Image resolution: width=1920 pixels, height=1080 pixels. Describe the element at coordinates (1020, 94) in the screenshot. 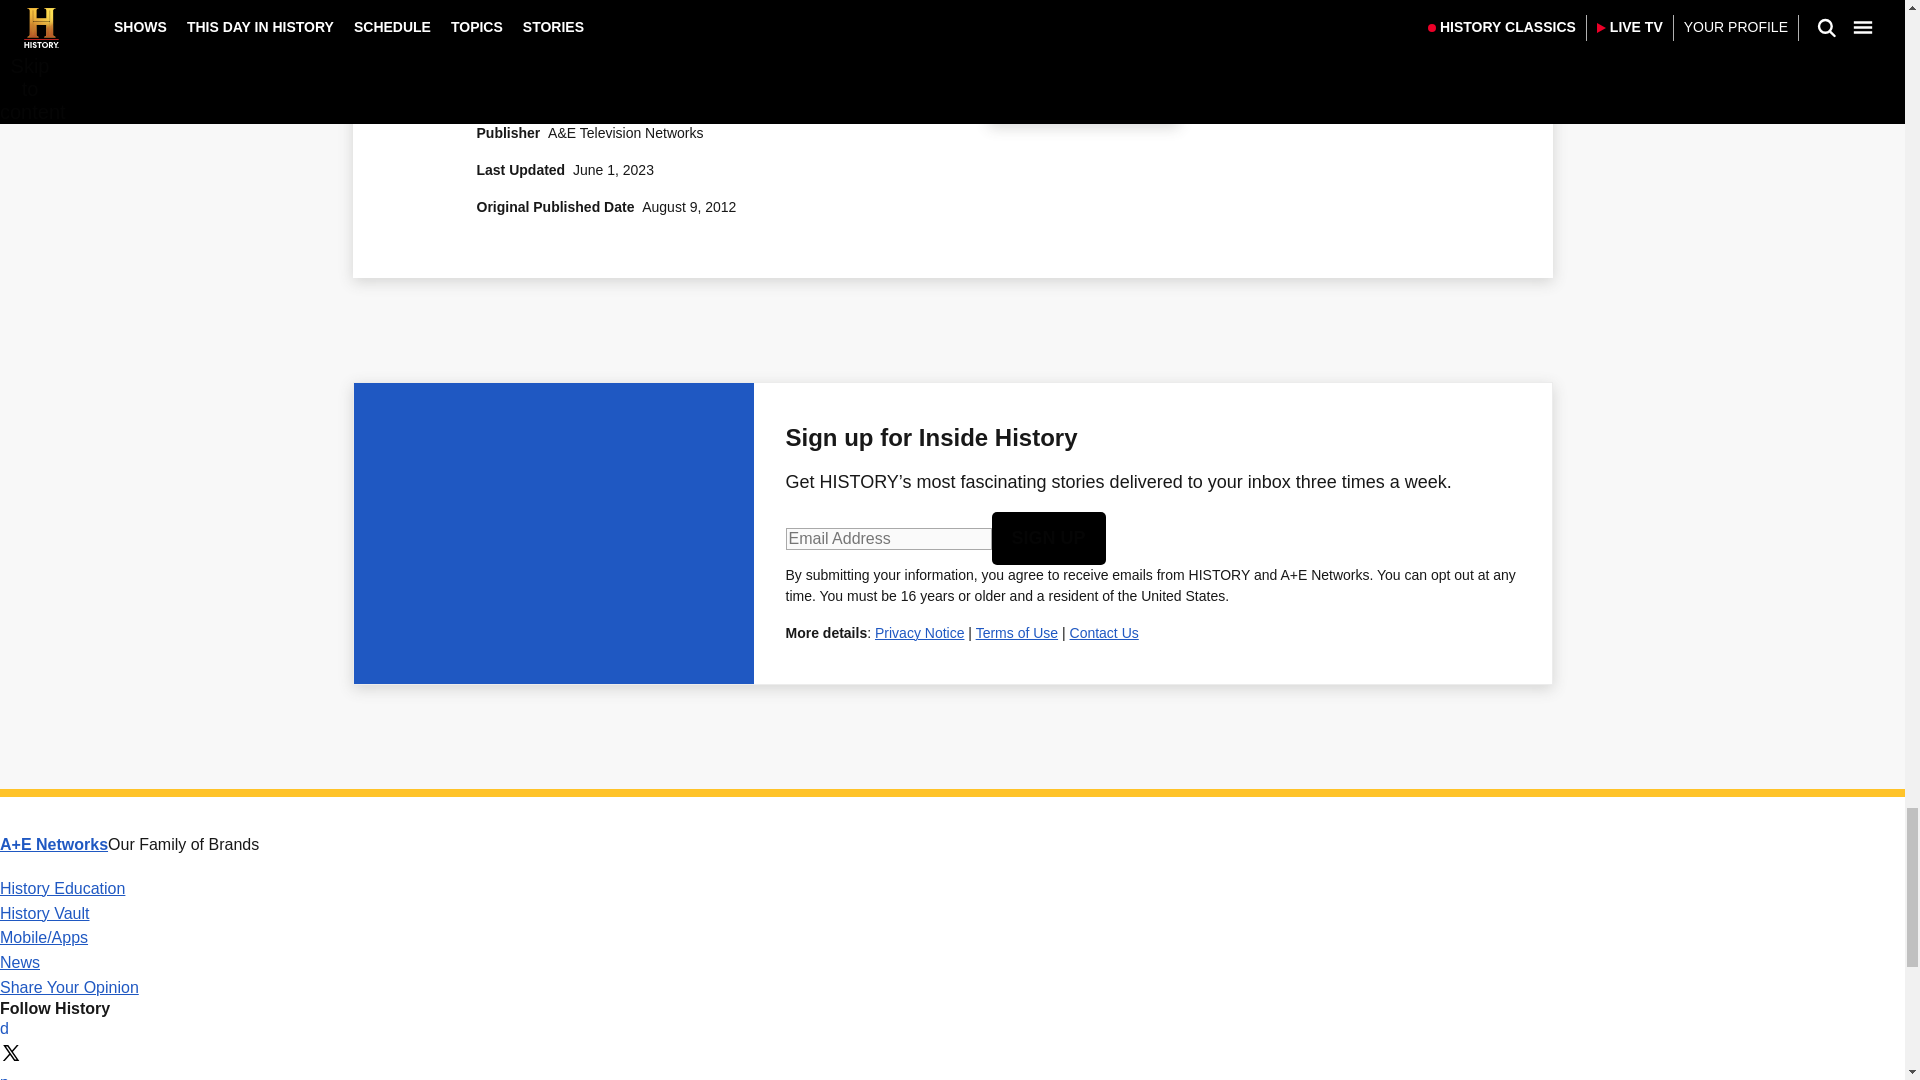

I see `Print` at that location.